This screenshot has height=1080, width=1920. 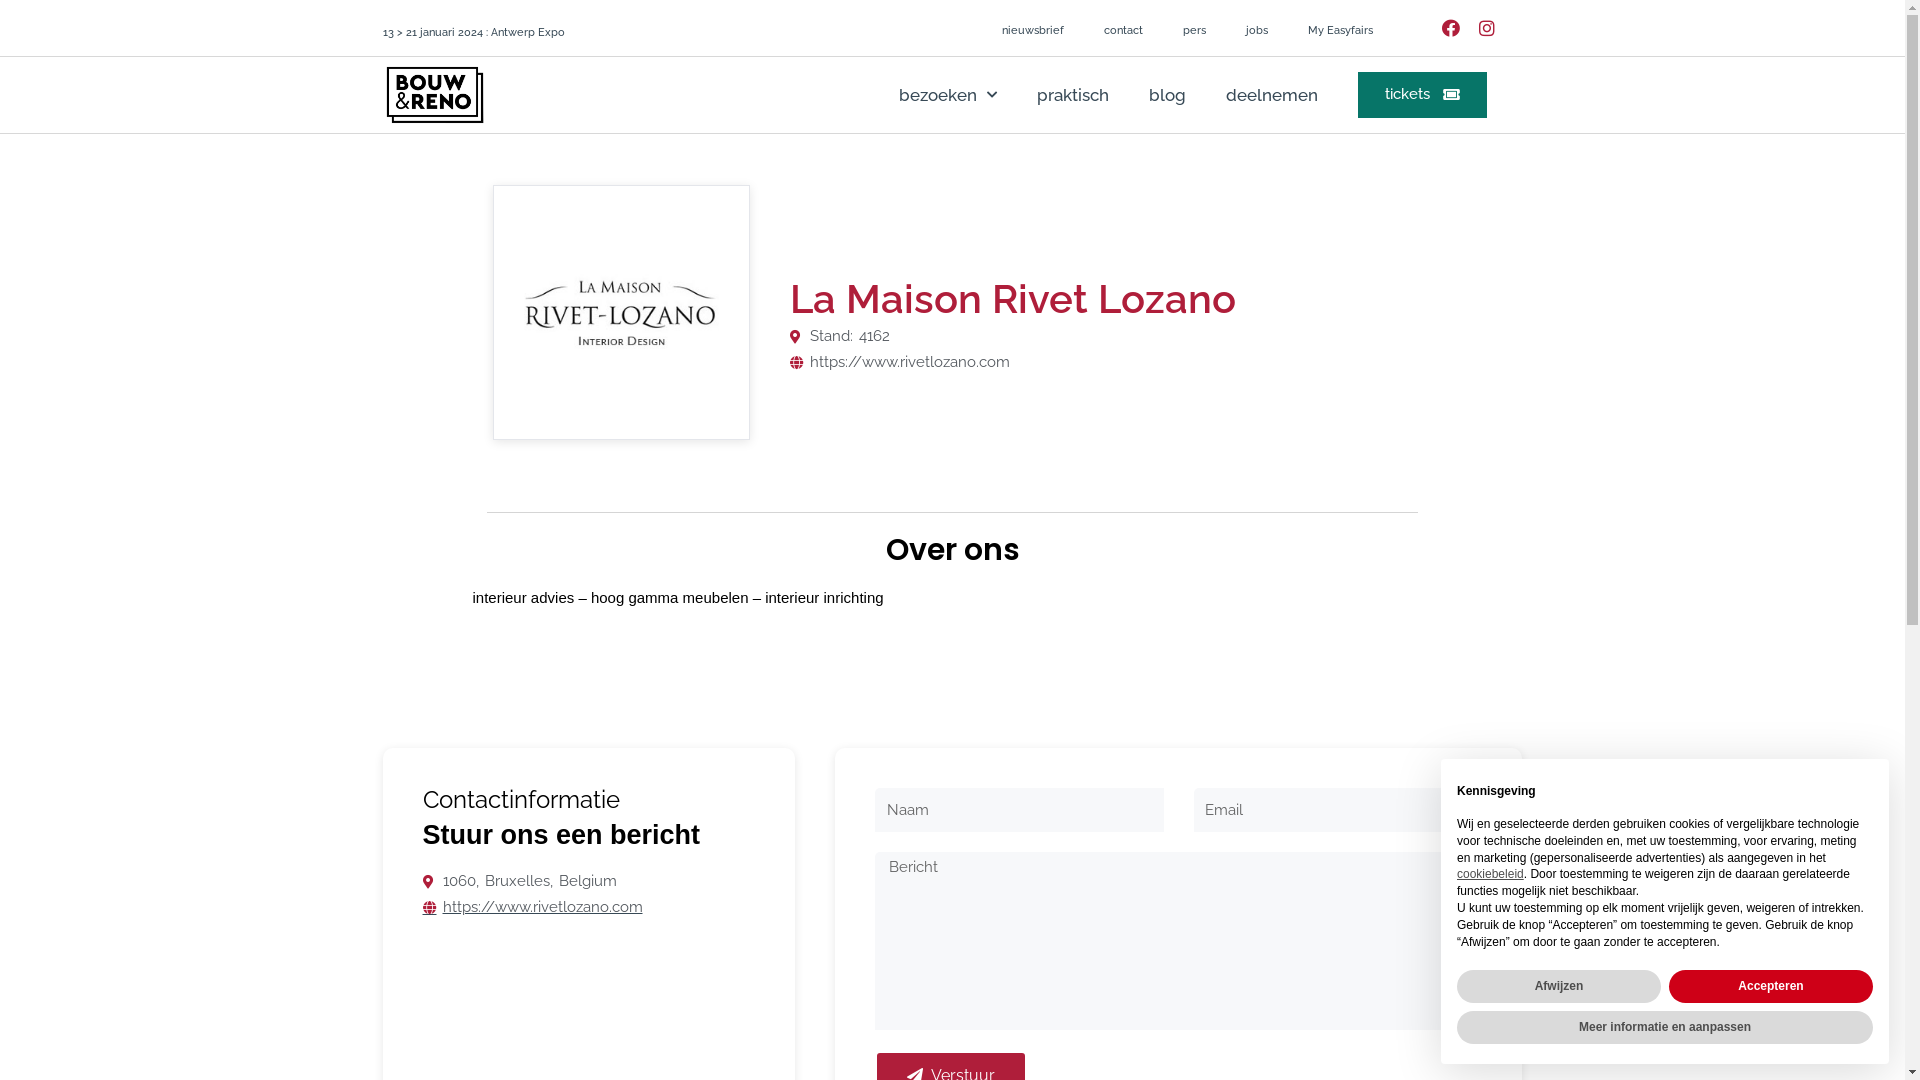 What do you see at coordinates (532, 908) in the screenshot?
I see `https://www.rivetlozano.com` at bounding box center [532, 908].